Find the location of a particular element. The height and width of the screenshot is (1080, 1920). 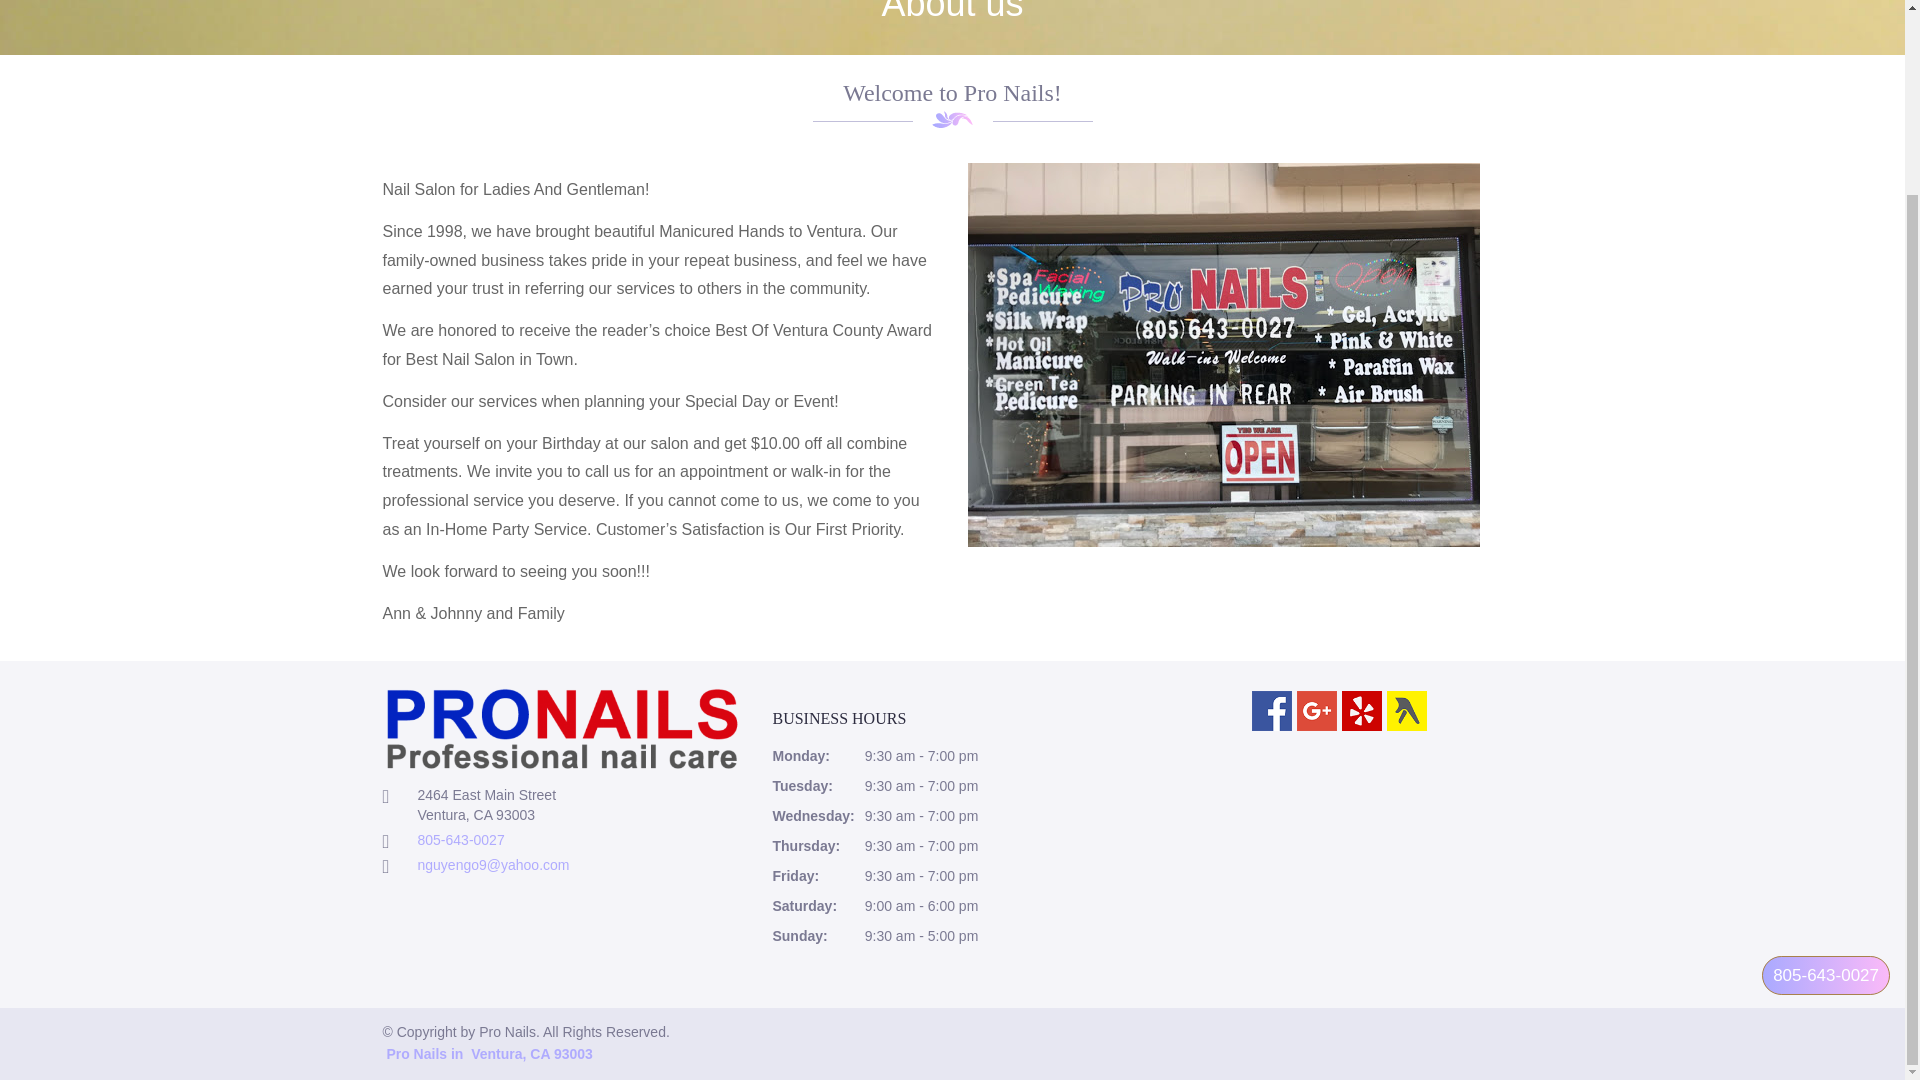

Yellowpages is located at coordinates (1406, 711).